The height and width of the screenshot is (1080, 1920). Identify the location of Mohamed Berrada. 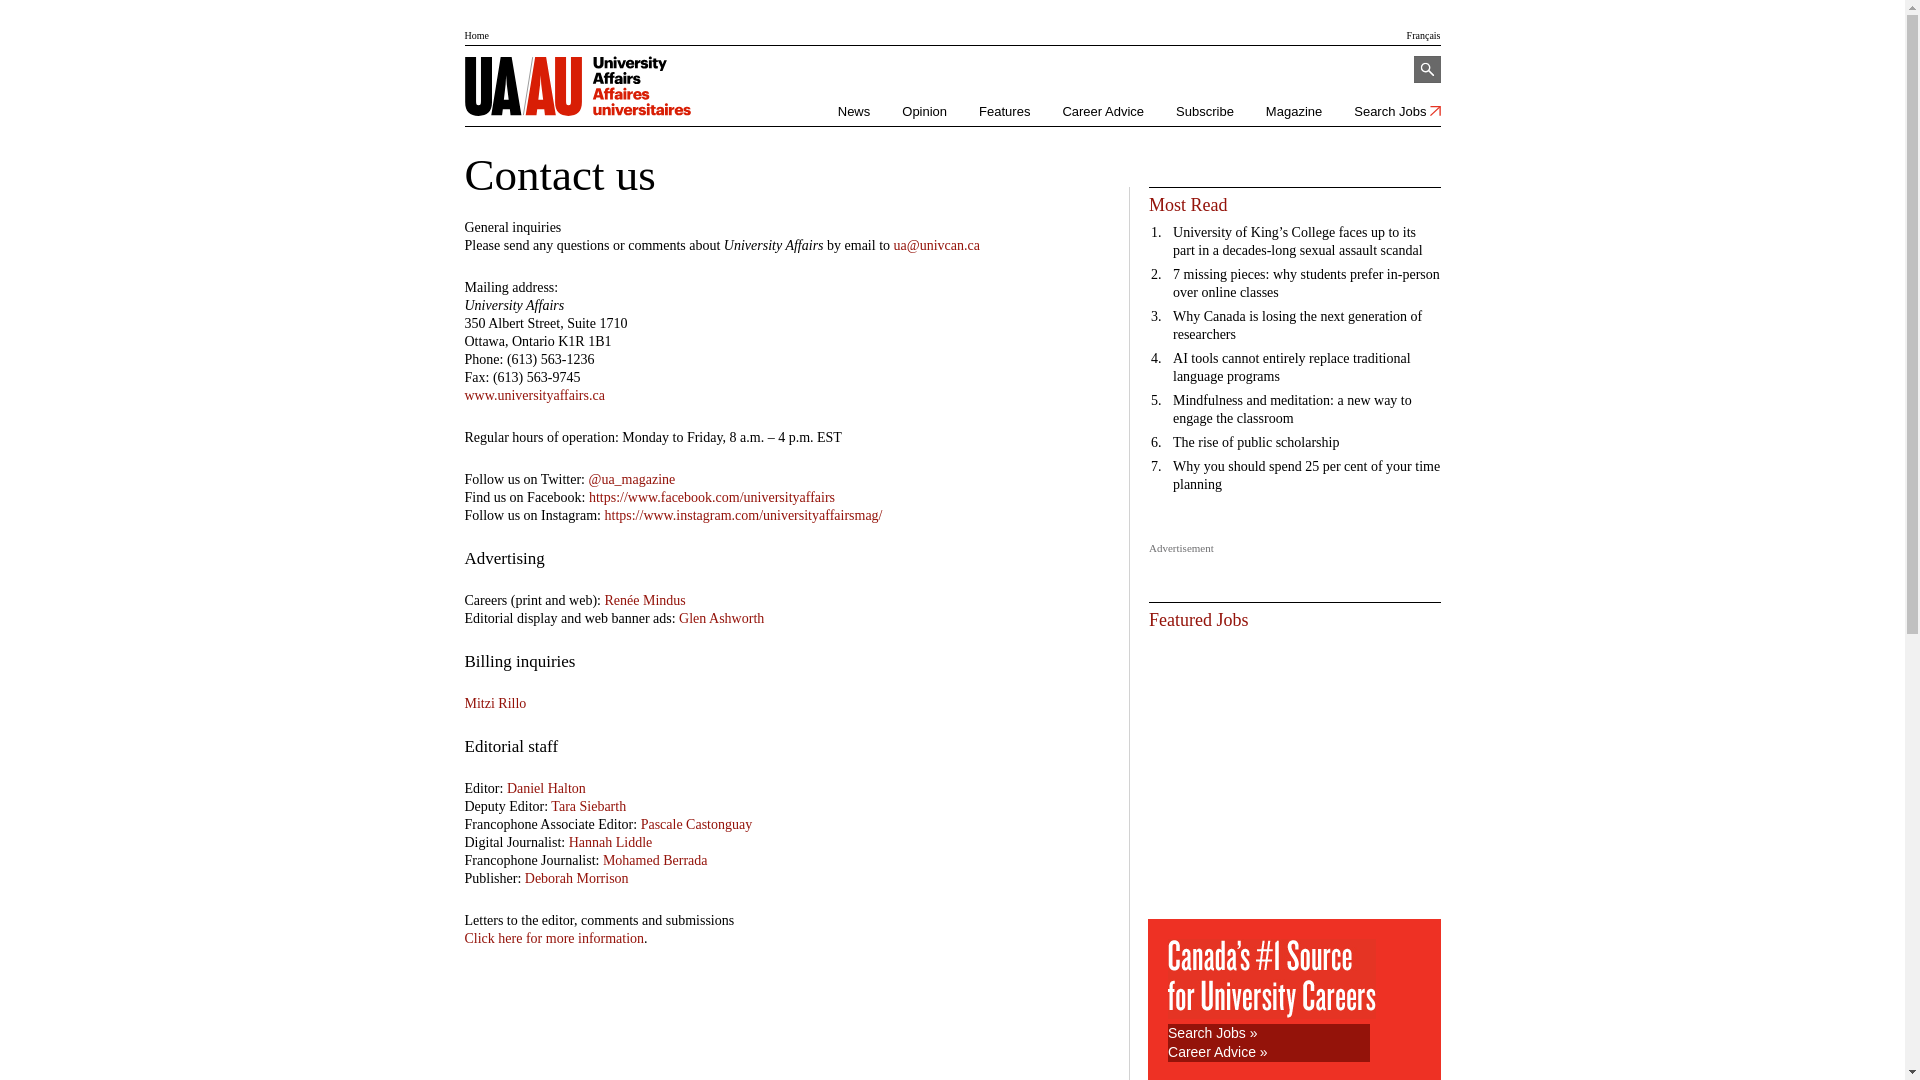
(656, 860).